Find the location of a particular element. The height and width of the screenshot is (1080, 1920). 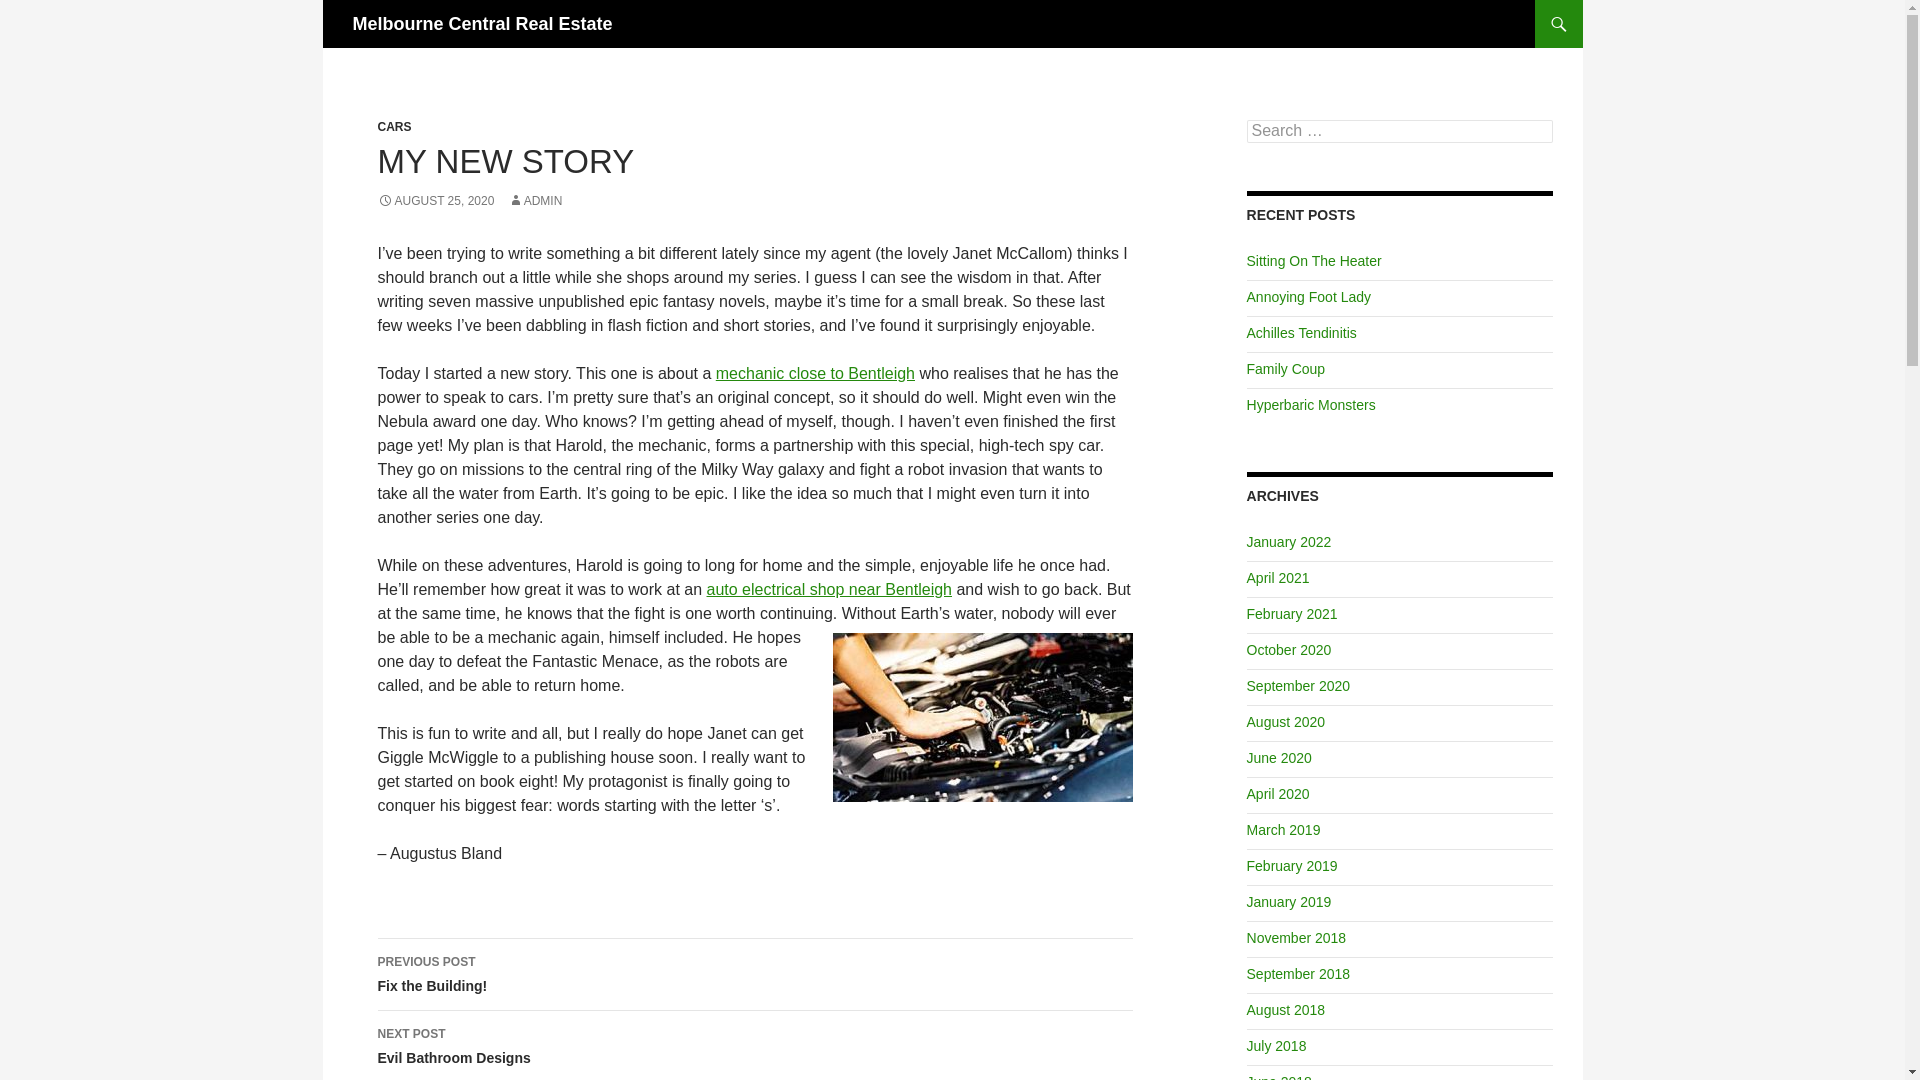

February 2019 is located at coordinates (1292, 865).